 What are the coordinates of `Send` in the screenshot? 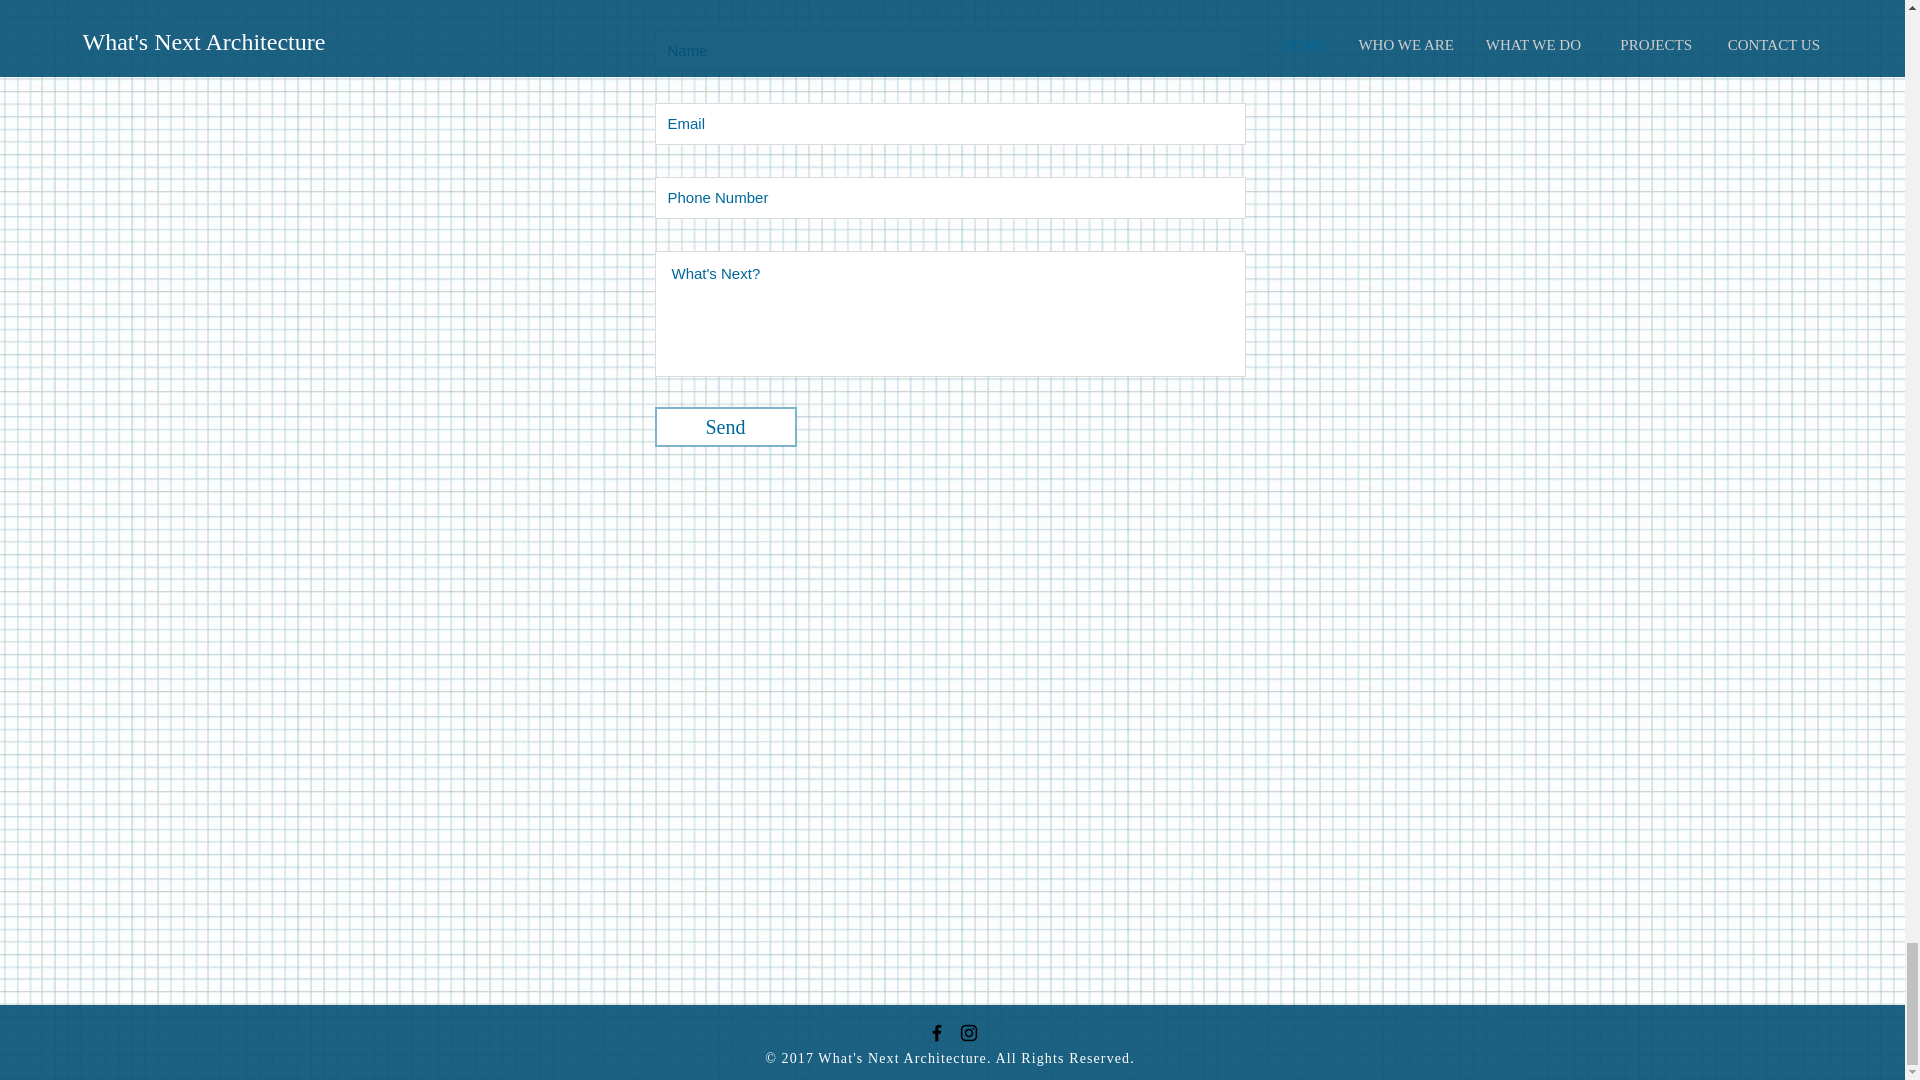 It's located at (725, 427).